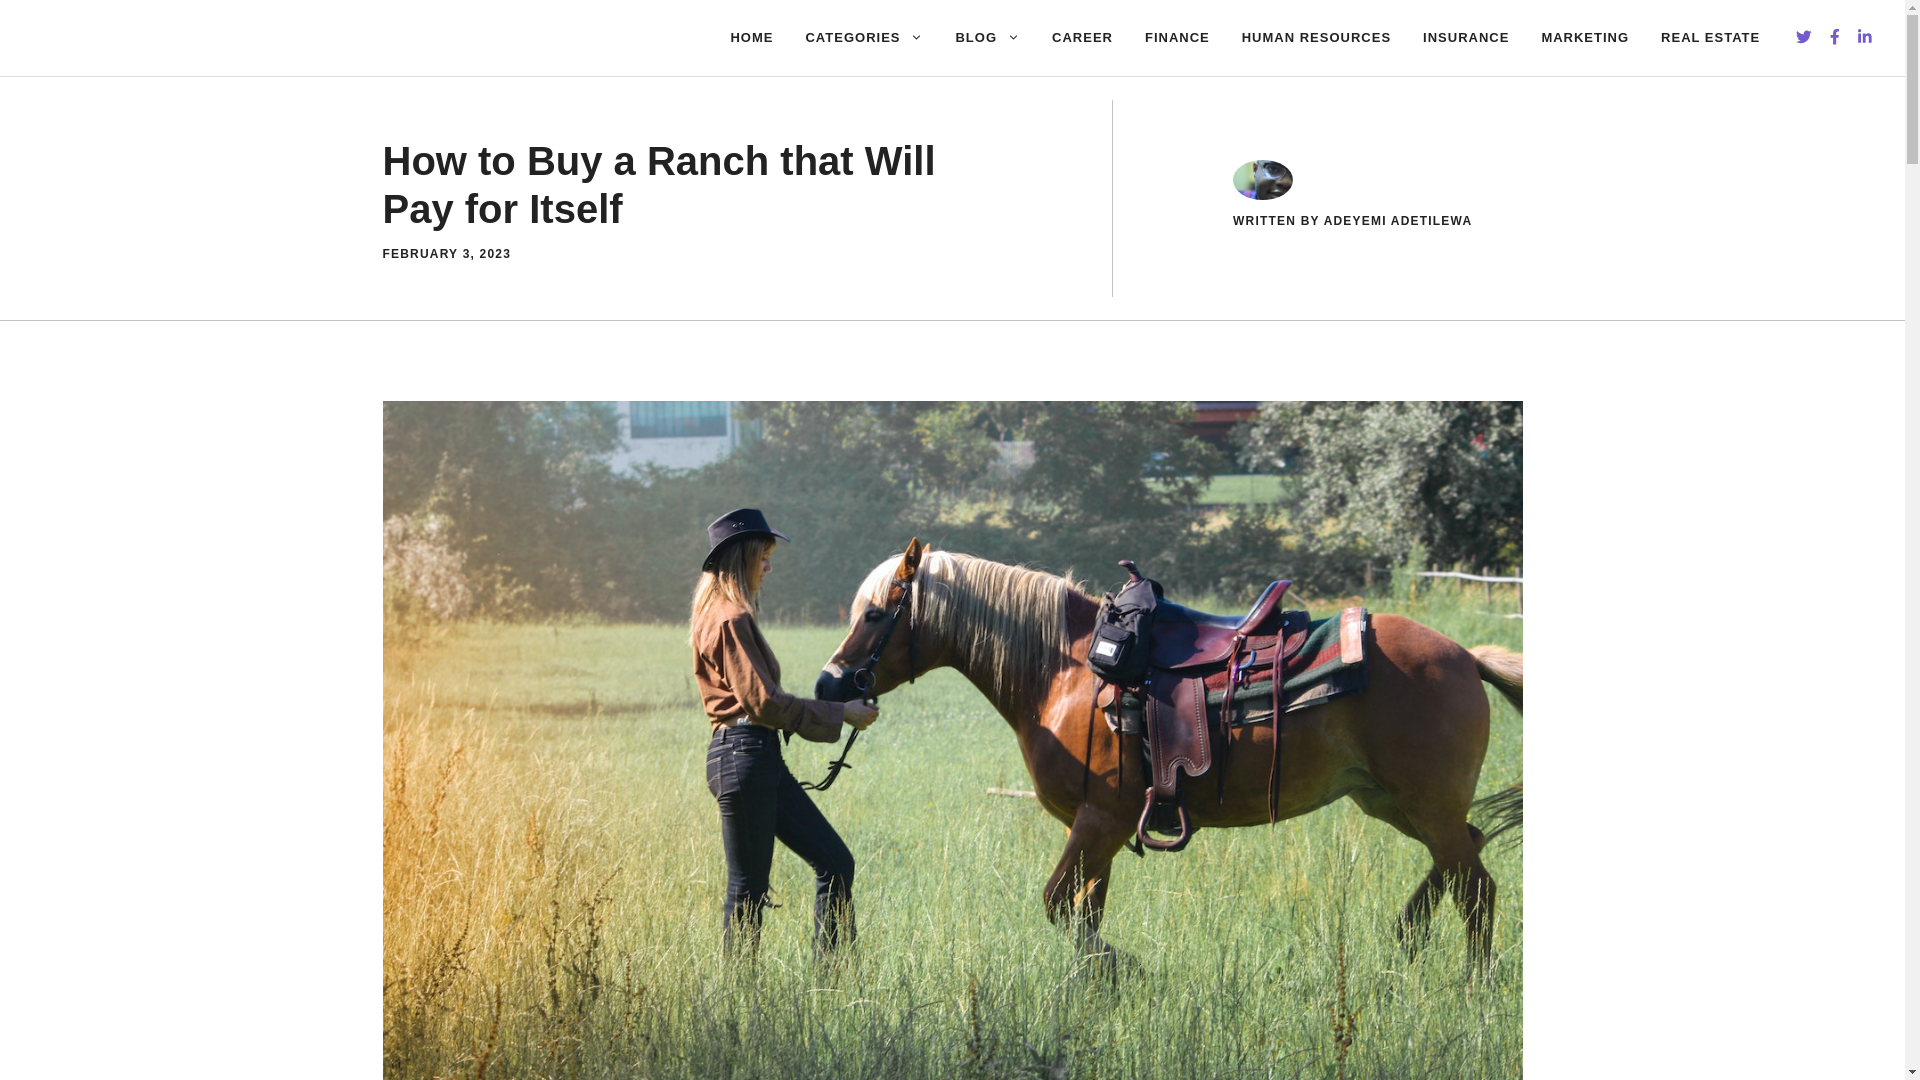 The height and width of the screenshot is (1080, 1920). Describe the element at coordinates (1177, 38) in the screenshot. I see `FINANCE` at that location.